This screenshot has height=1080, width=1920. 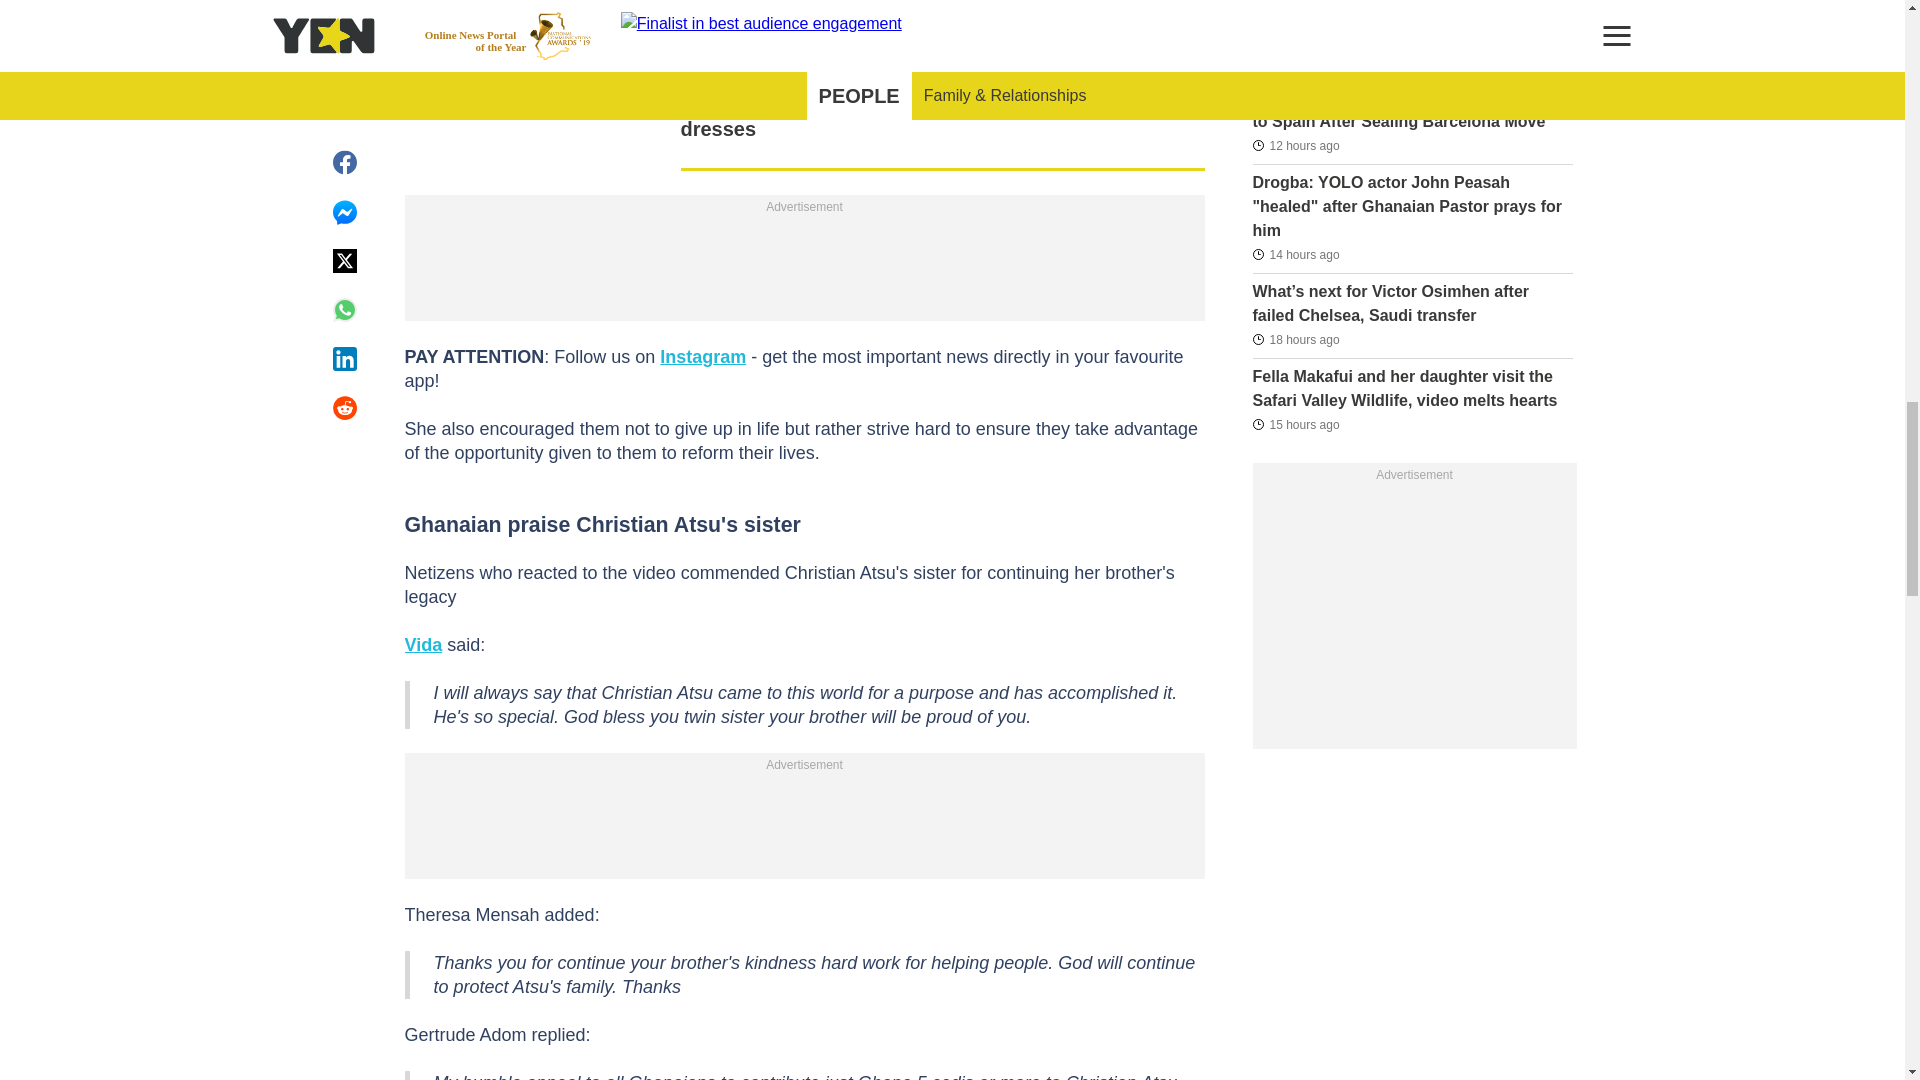 I want to click on 2024-08-31T18:50:38Z, so click(x=1294, y=60).